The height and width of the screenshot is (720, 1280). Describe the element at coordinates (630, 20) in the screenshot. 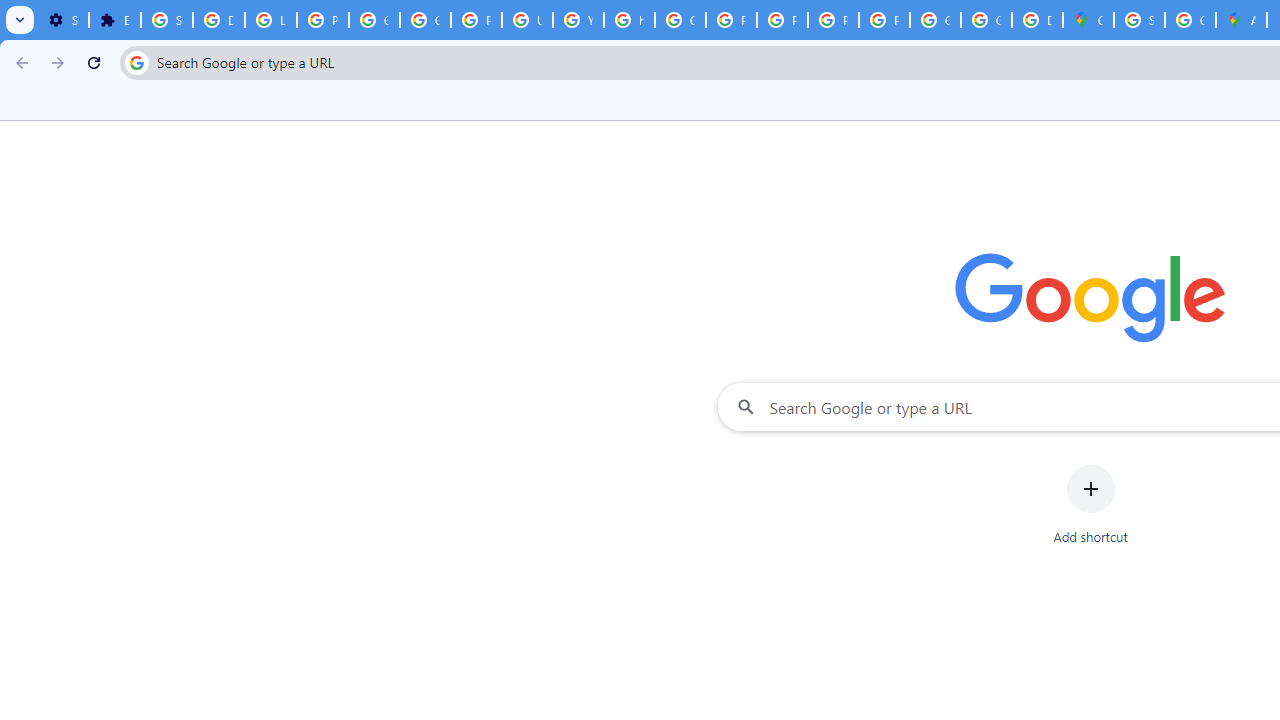

I see `https://scholar.google.com/` at that location.